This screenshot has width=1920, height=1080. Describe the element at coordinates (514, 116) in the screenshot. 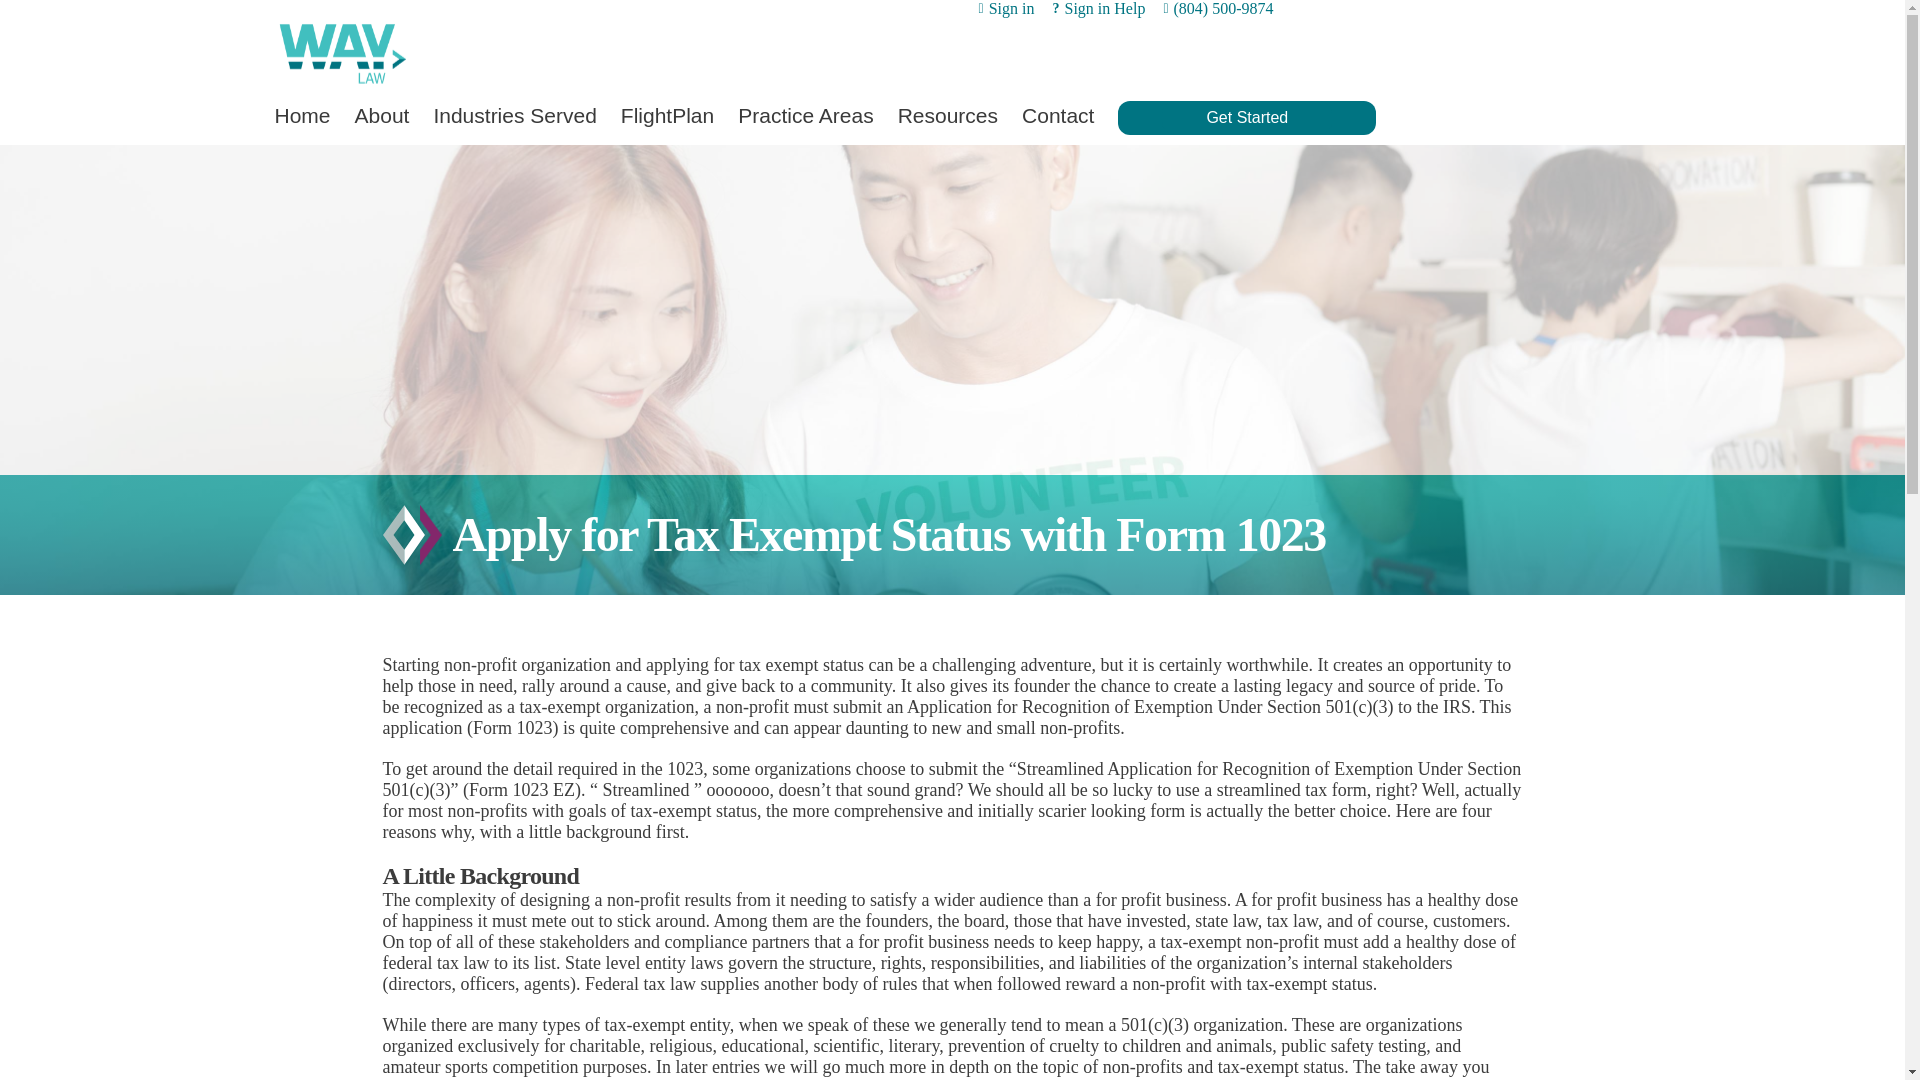

I see `Industries Served` at that location.